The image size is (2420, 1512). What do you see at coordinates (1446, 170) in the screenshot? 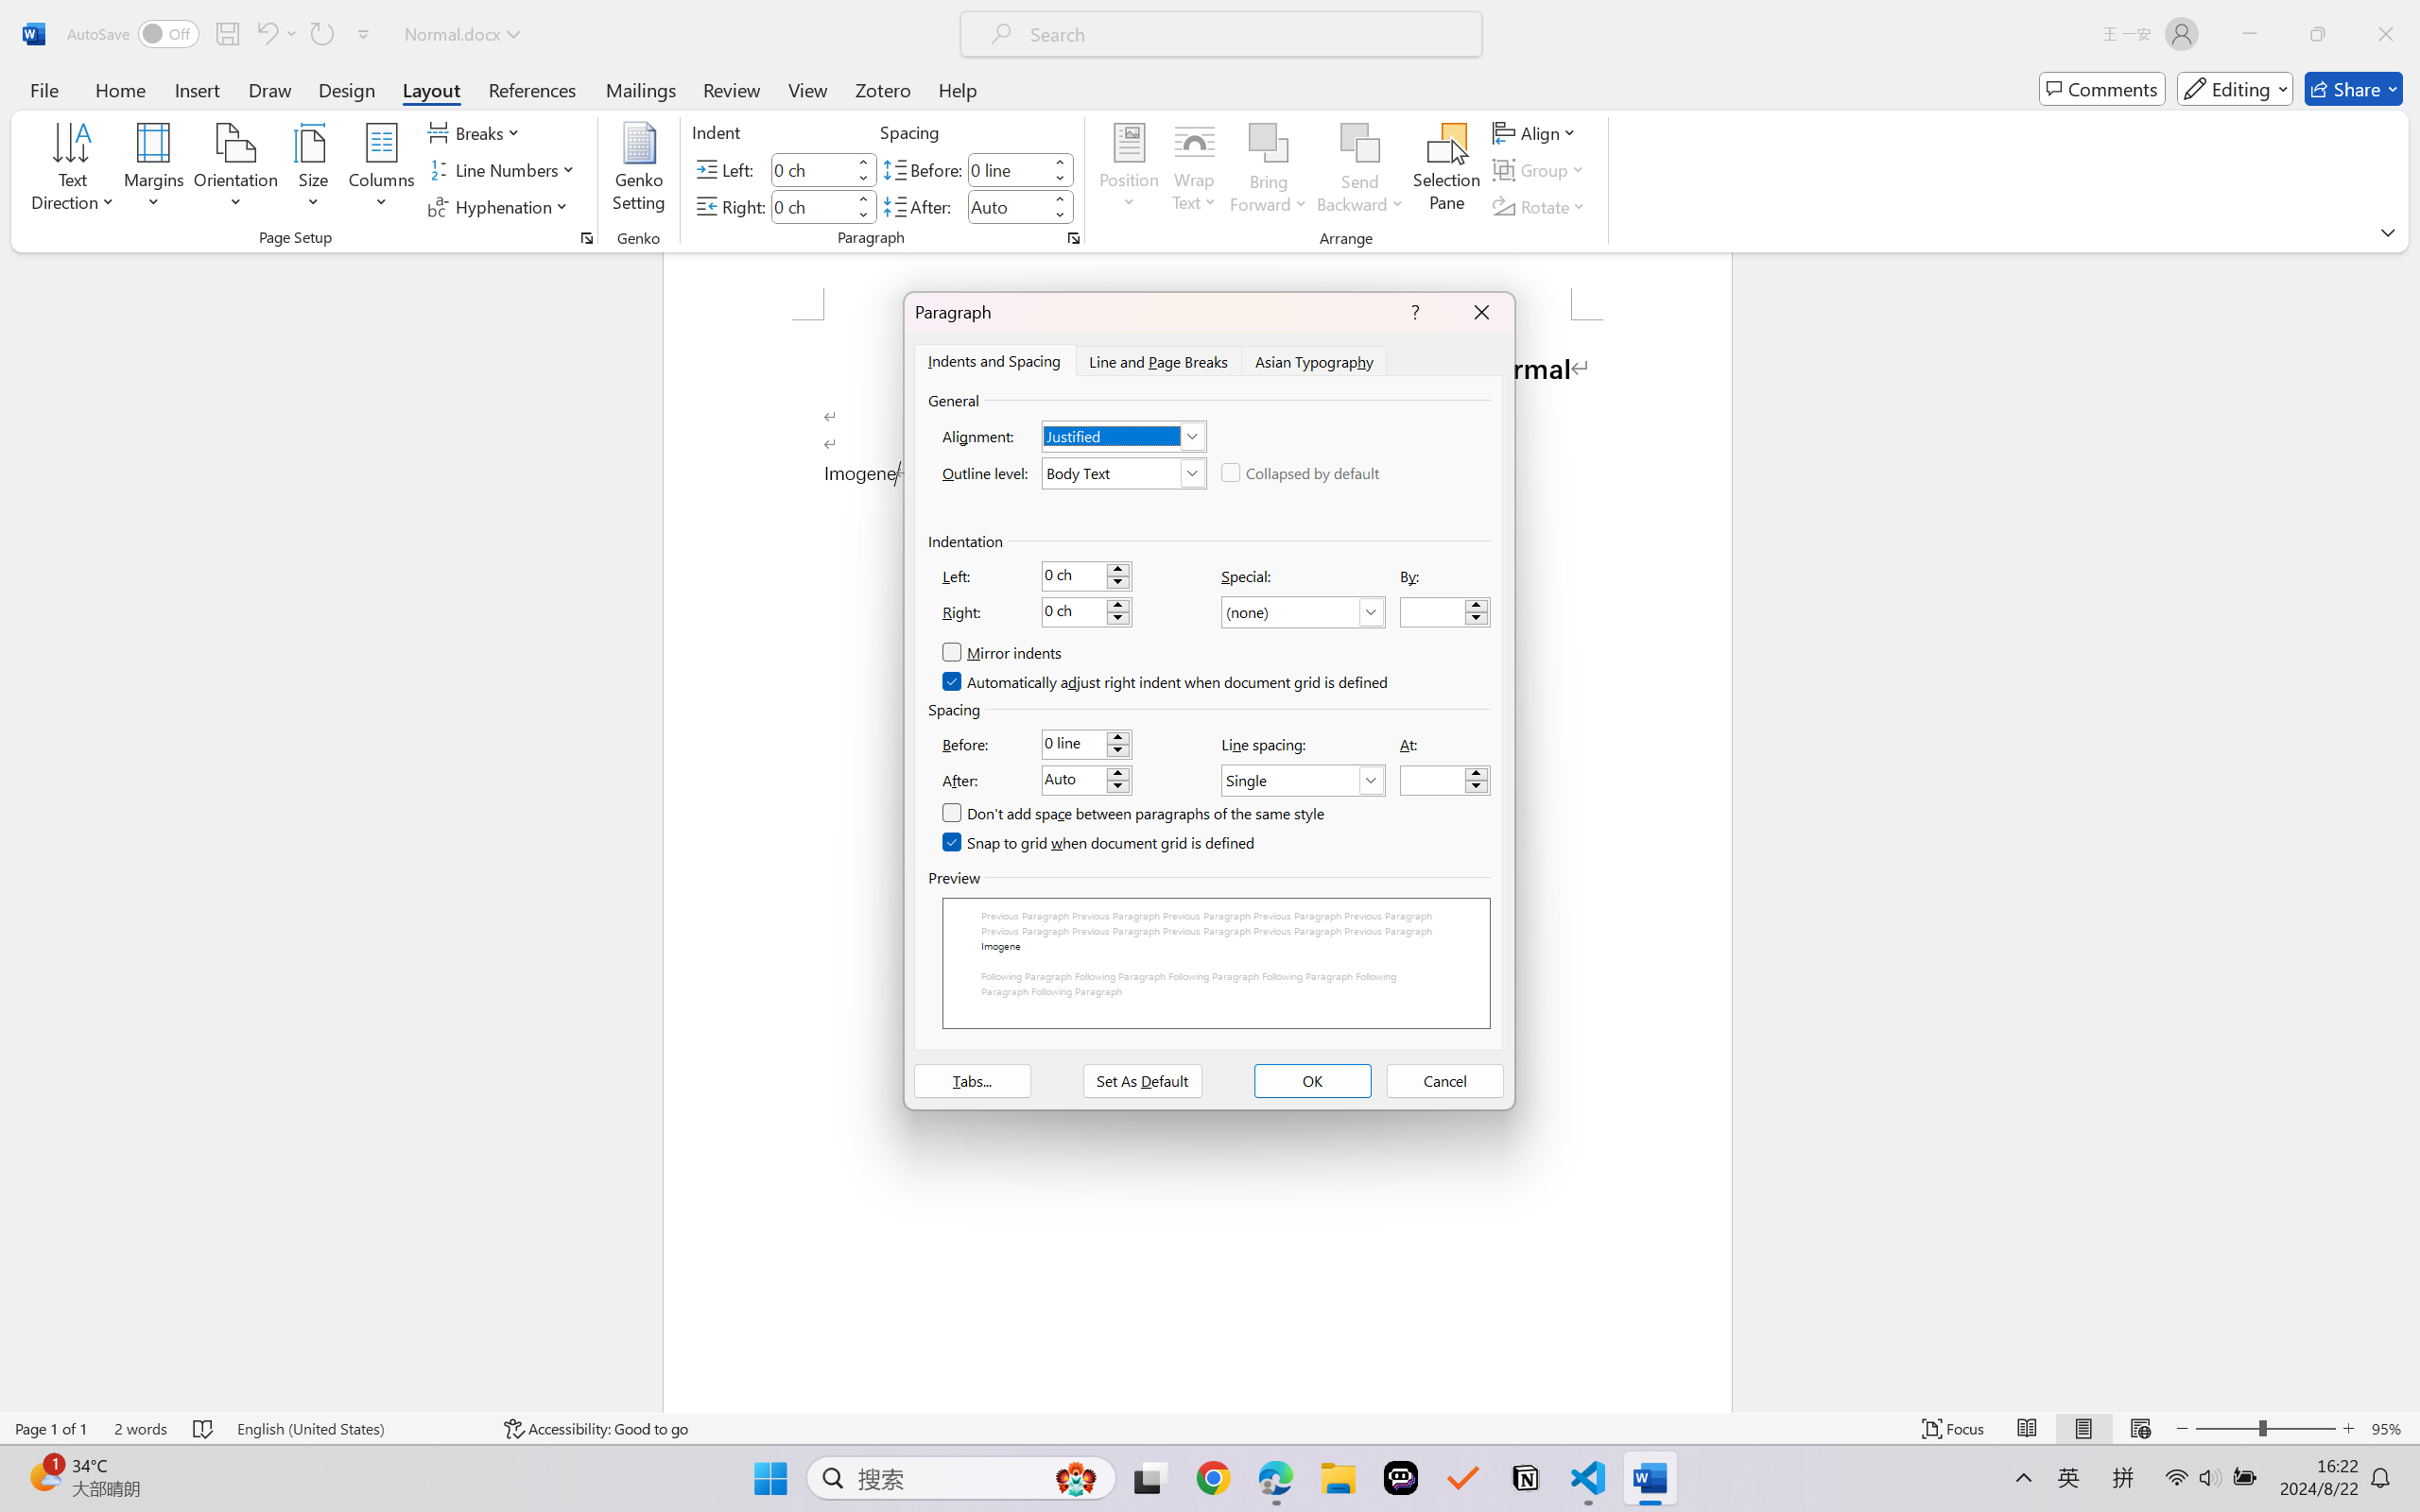
I see `Selection Pane...` at bounding box center [1446, 170].